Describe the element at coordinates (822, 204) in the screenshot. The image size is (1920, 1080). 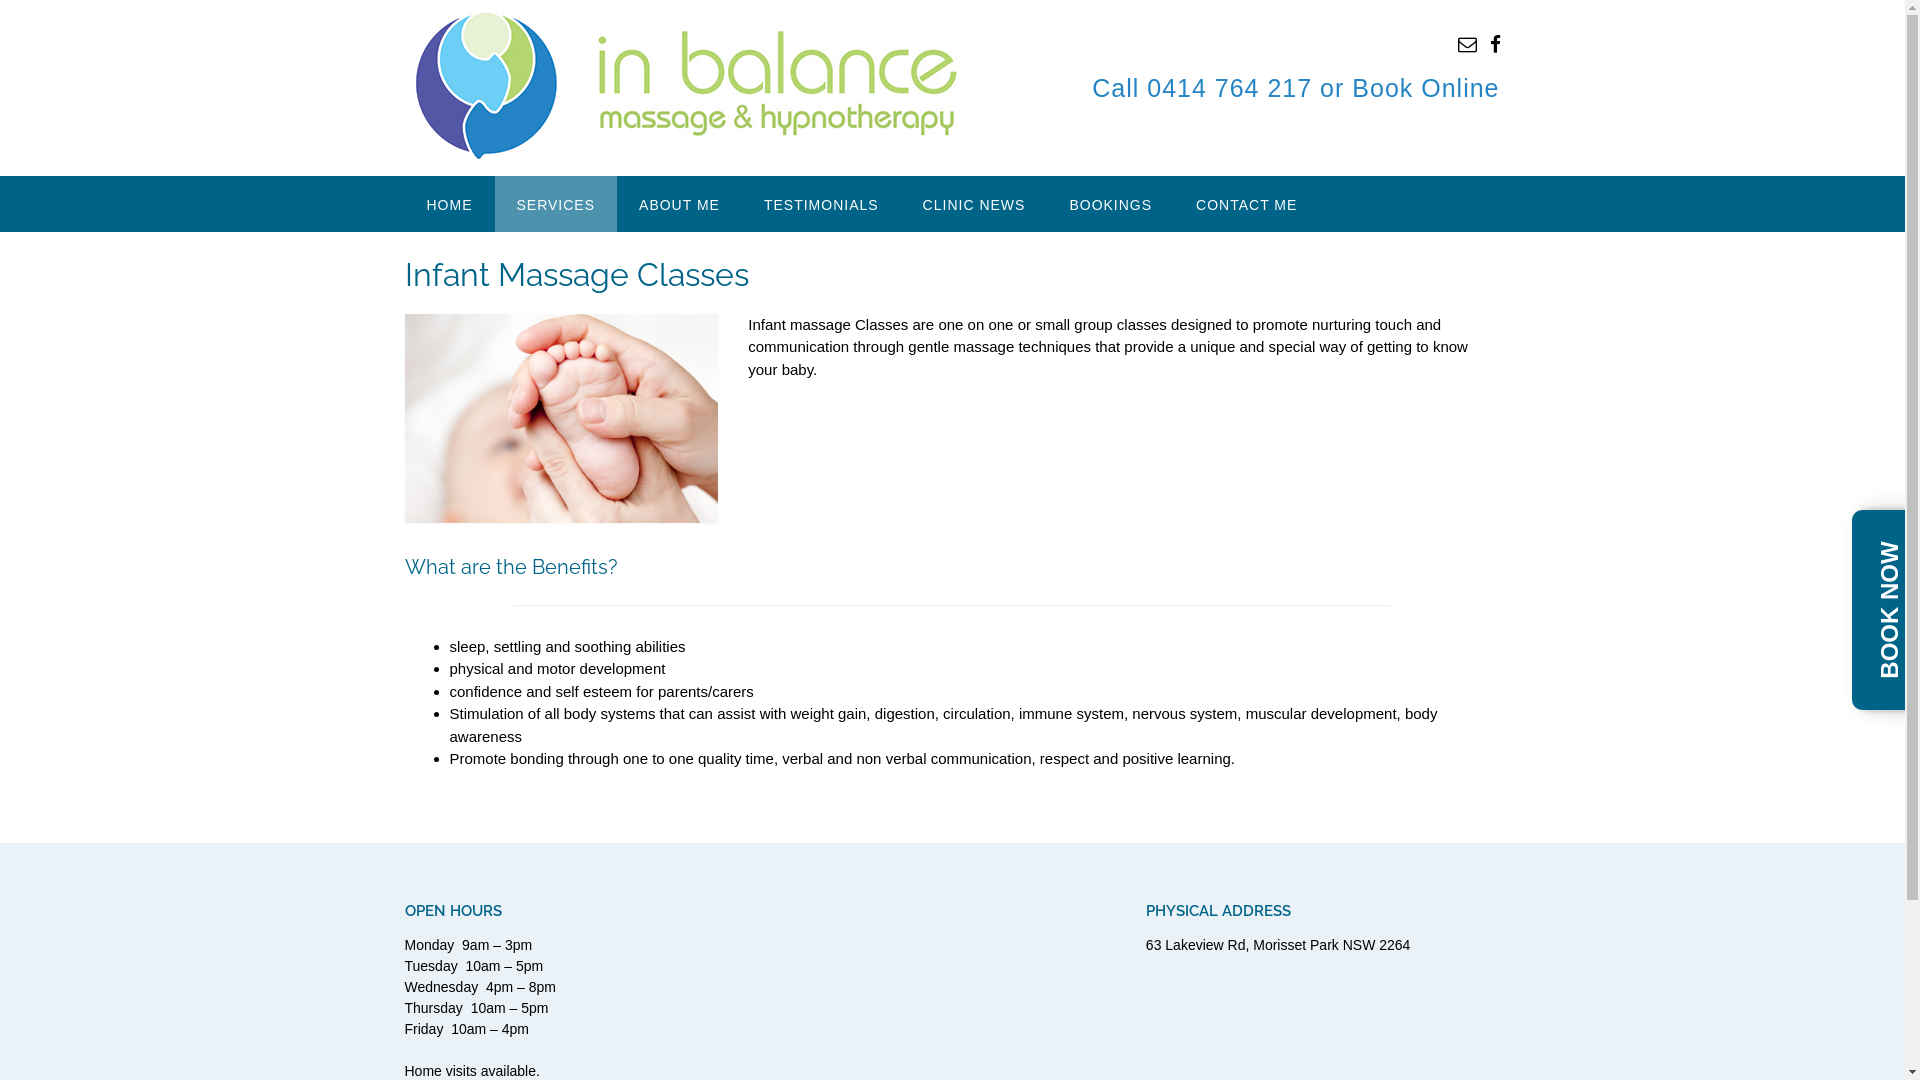
I see `TESTIMONIALS` at that location.